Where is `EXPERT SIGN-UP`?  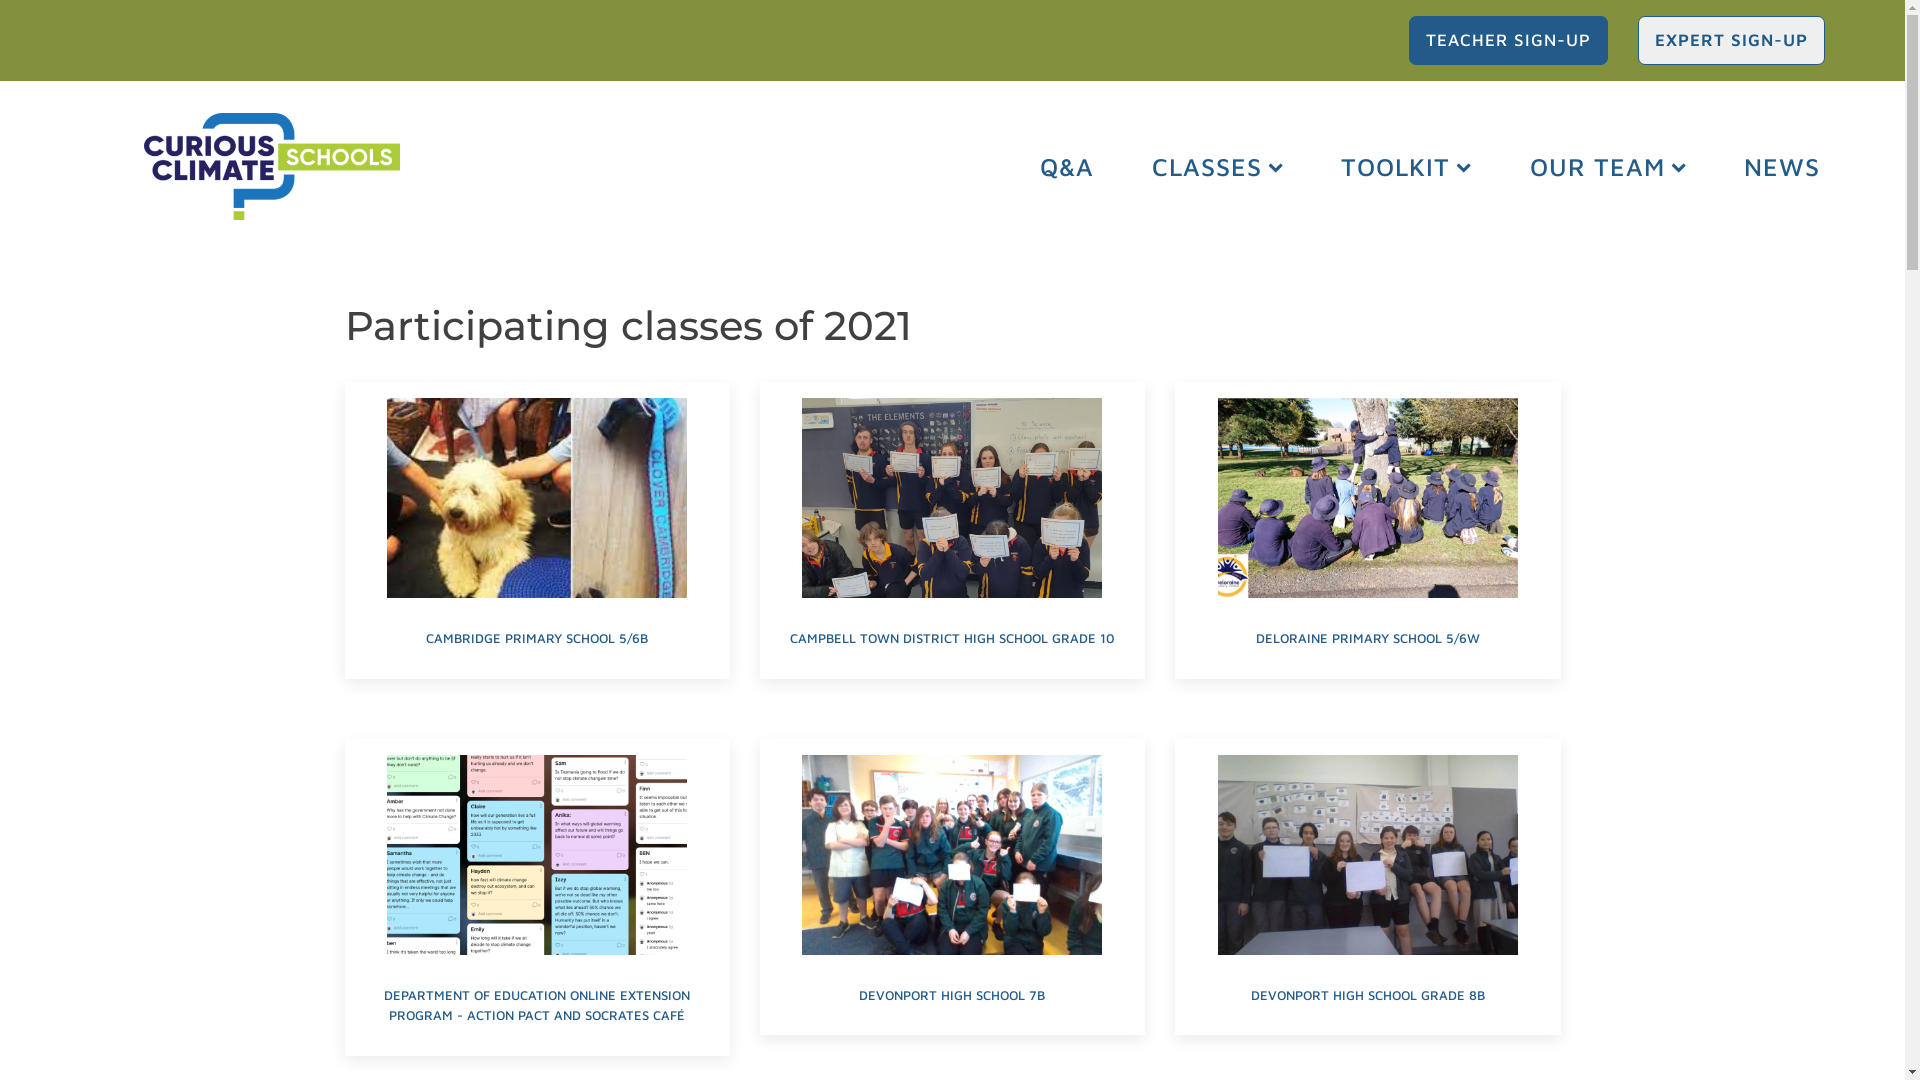
EXPERT SIGN-UP is located at coordinates (1732, 40).